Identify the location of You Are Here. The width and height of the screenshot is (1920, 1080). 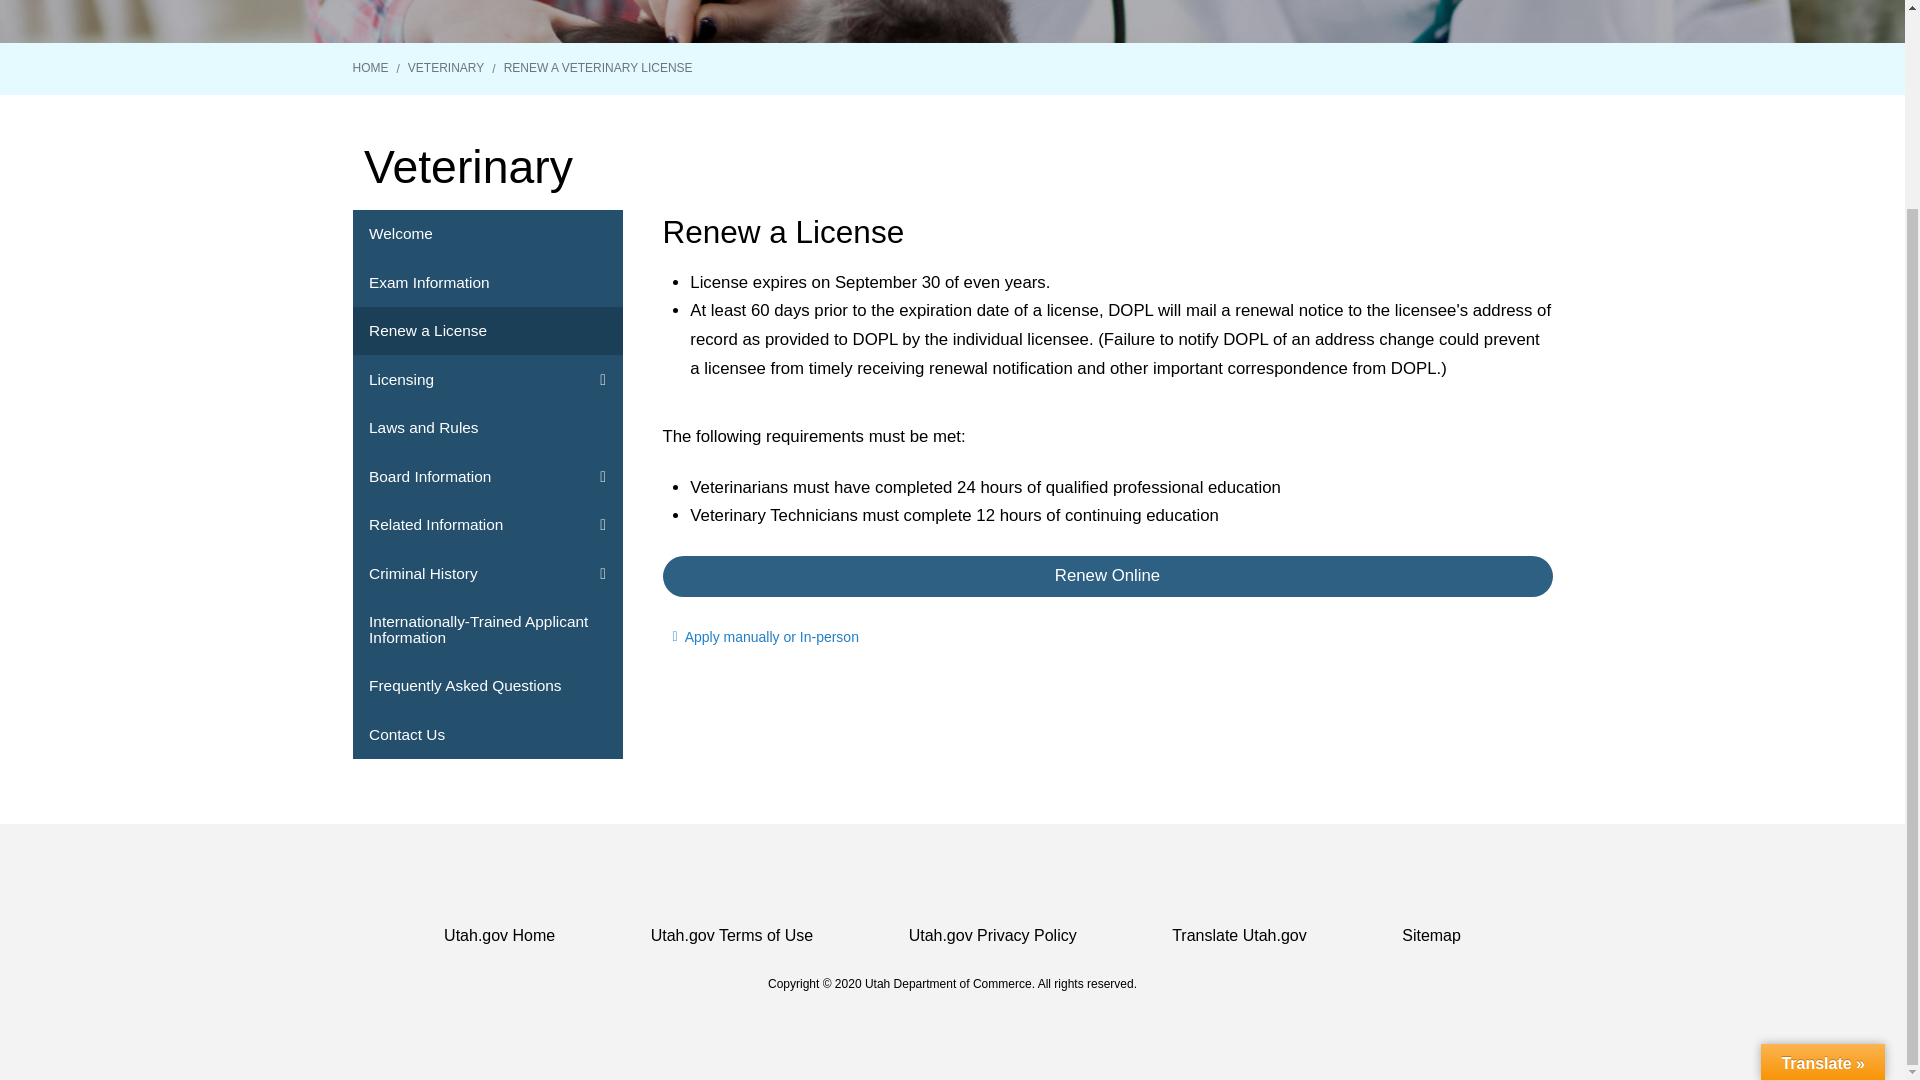
(598, 68).